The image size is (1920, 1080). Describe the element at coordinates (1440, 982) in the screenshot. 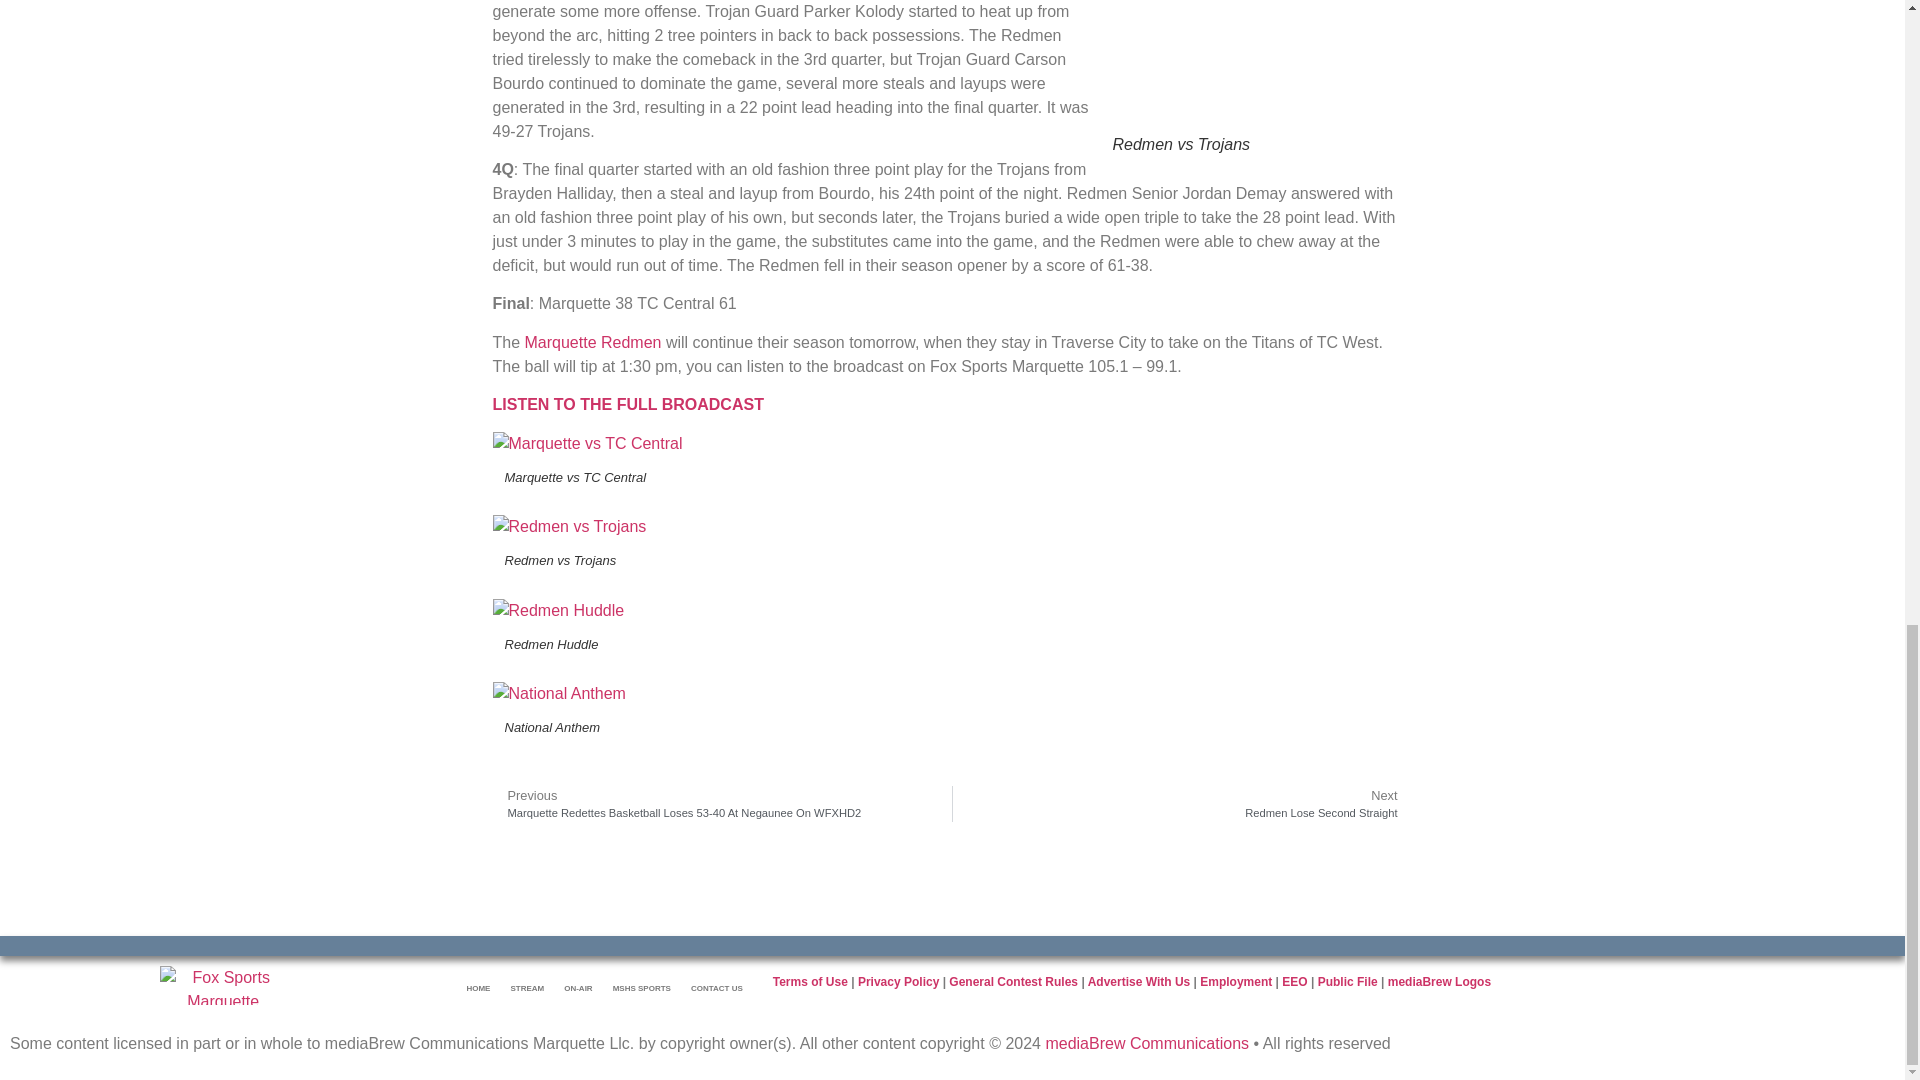

I see `mediaBrew Logo Pack` at that location.